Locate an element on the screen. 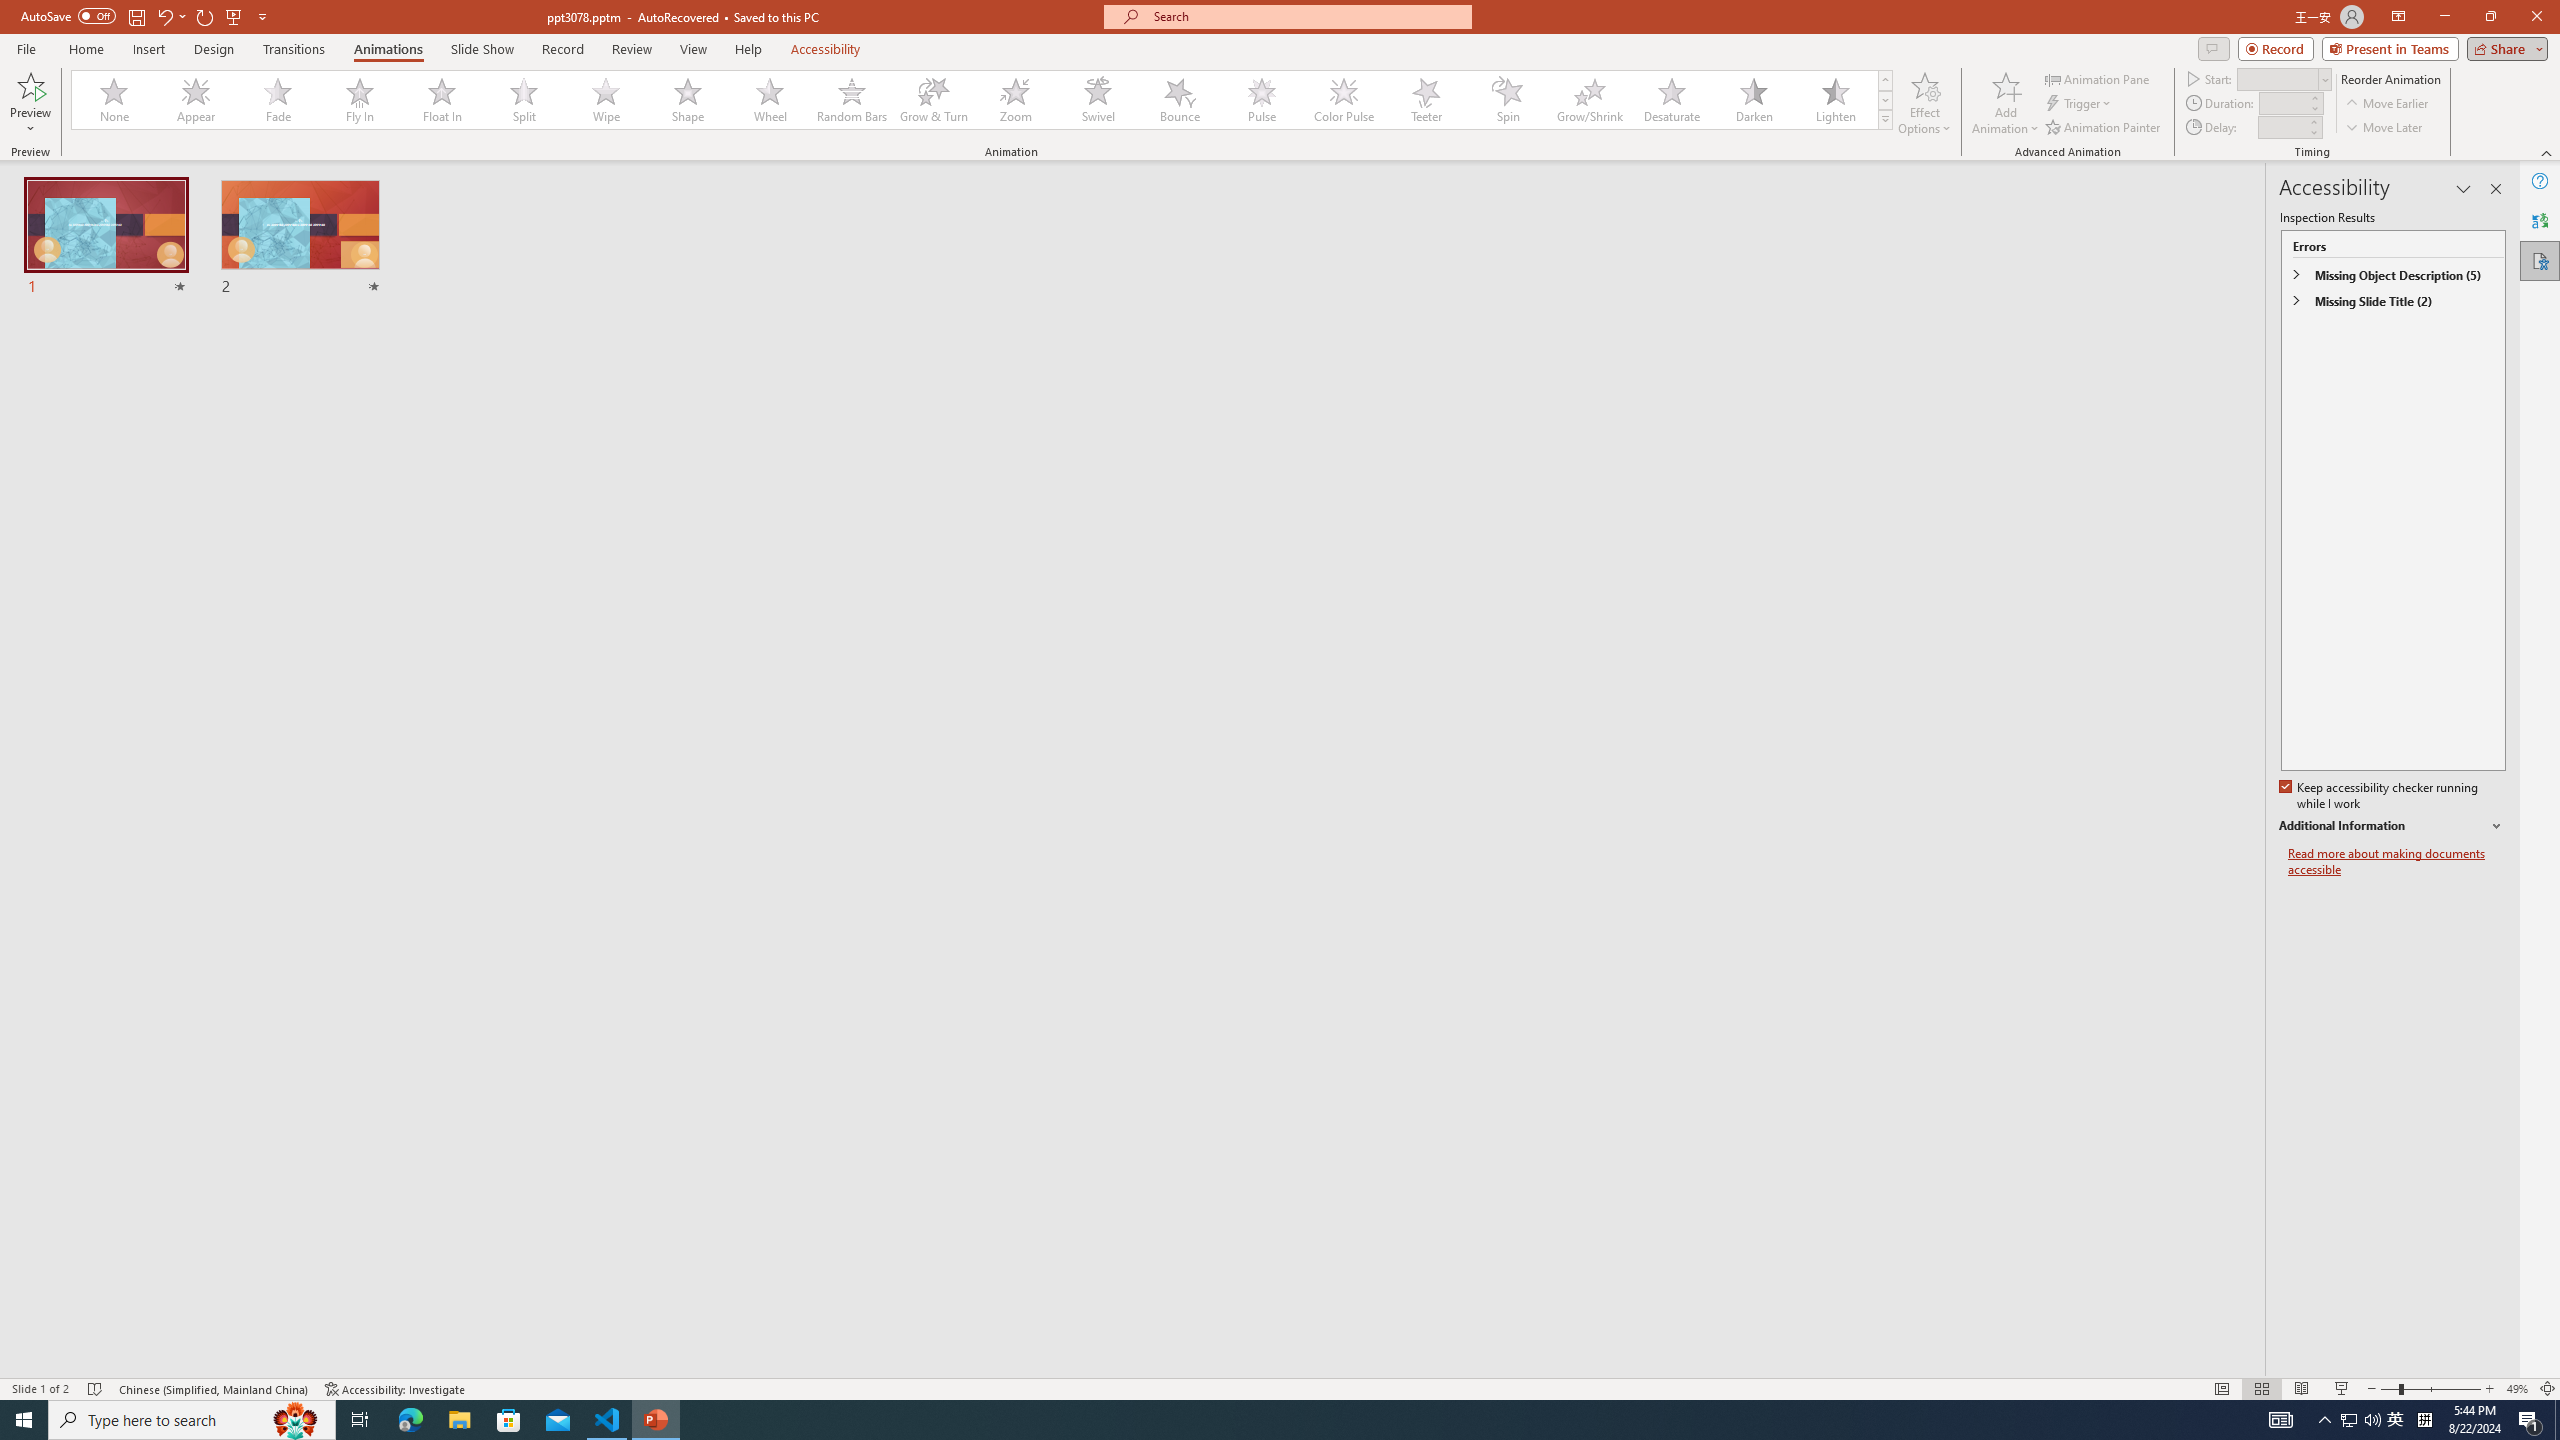 This screenshot has height=1440, width=2560. Row up is located at coordinates (1885, 80).